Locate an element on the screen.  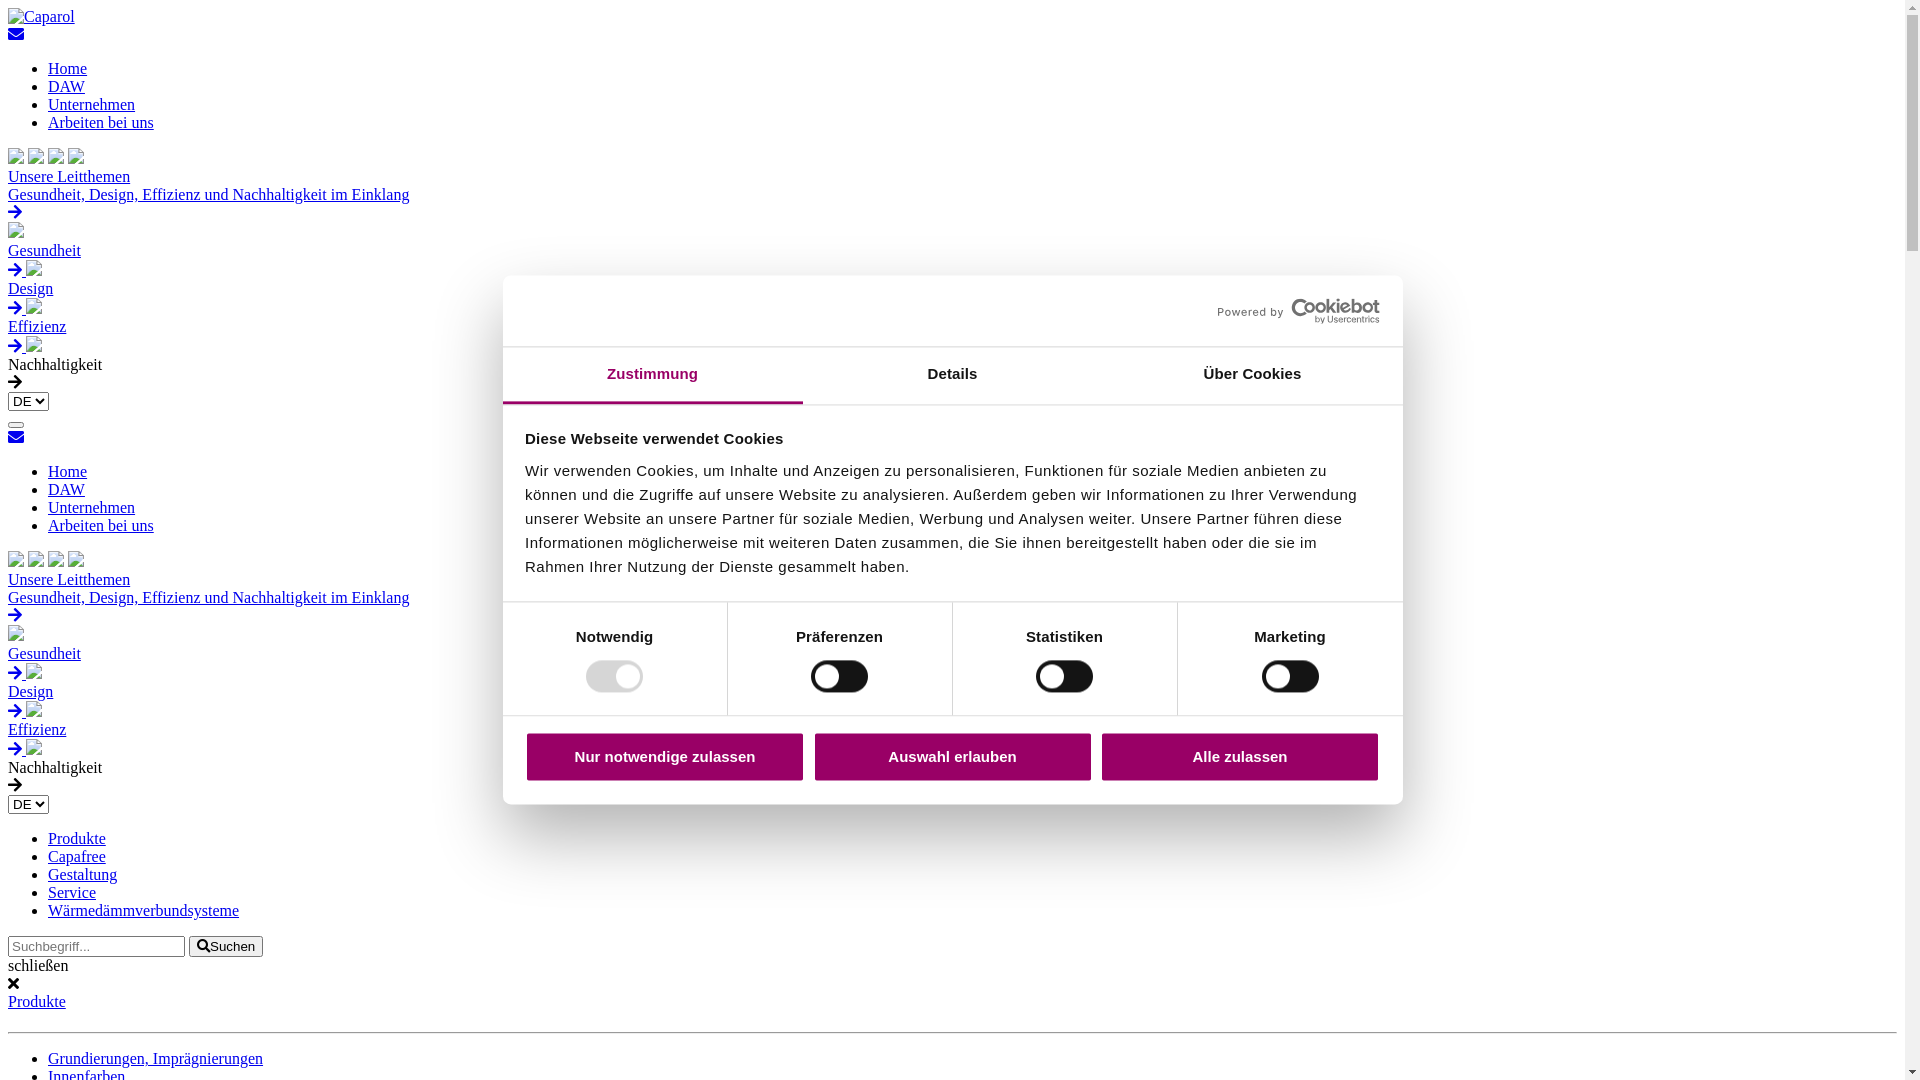
DAW is located at coordinates (66, 490).